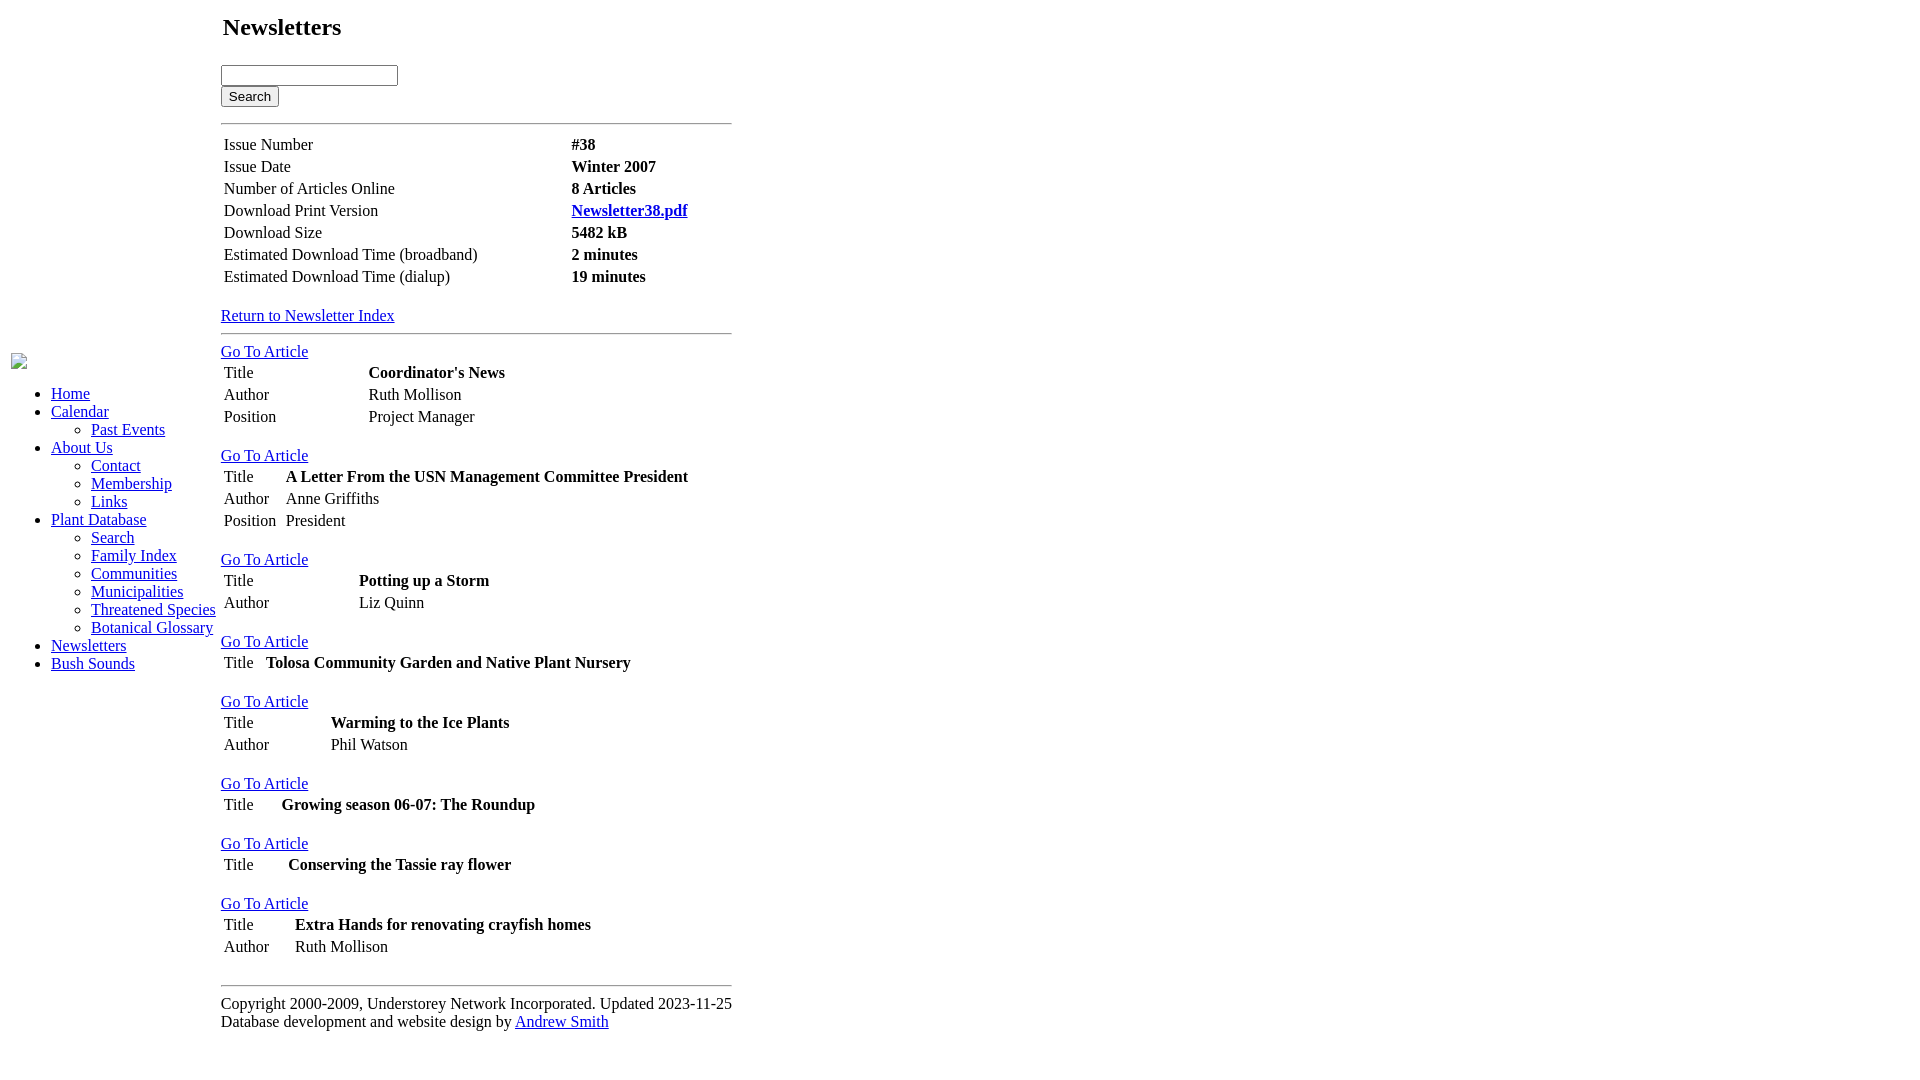  What do you see at coordinates (562, 1022) in the screenshot?
I see `Andrew Smith` at bounding box center [562, 1022].